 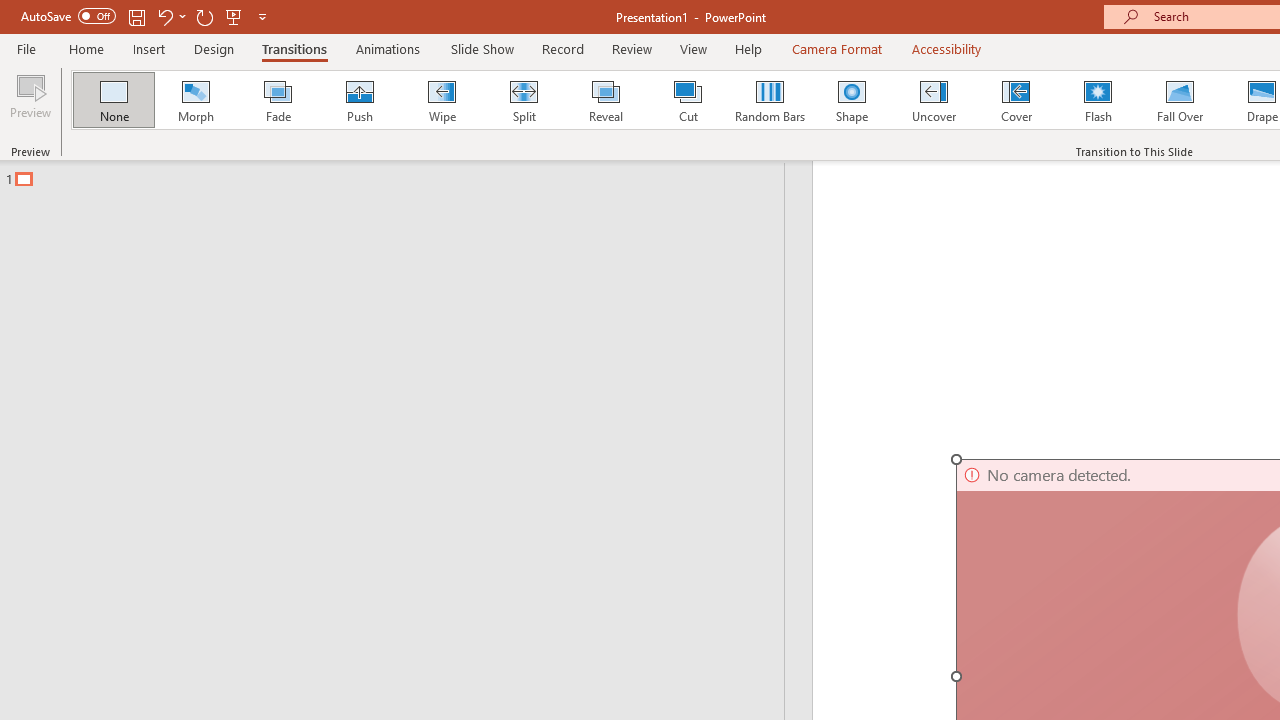 I want to click on Cover, so click(x=1016, y=100).